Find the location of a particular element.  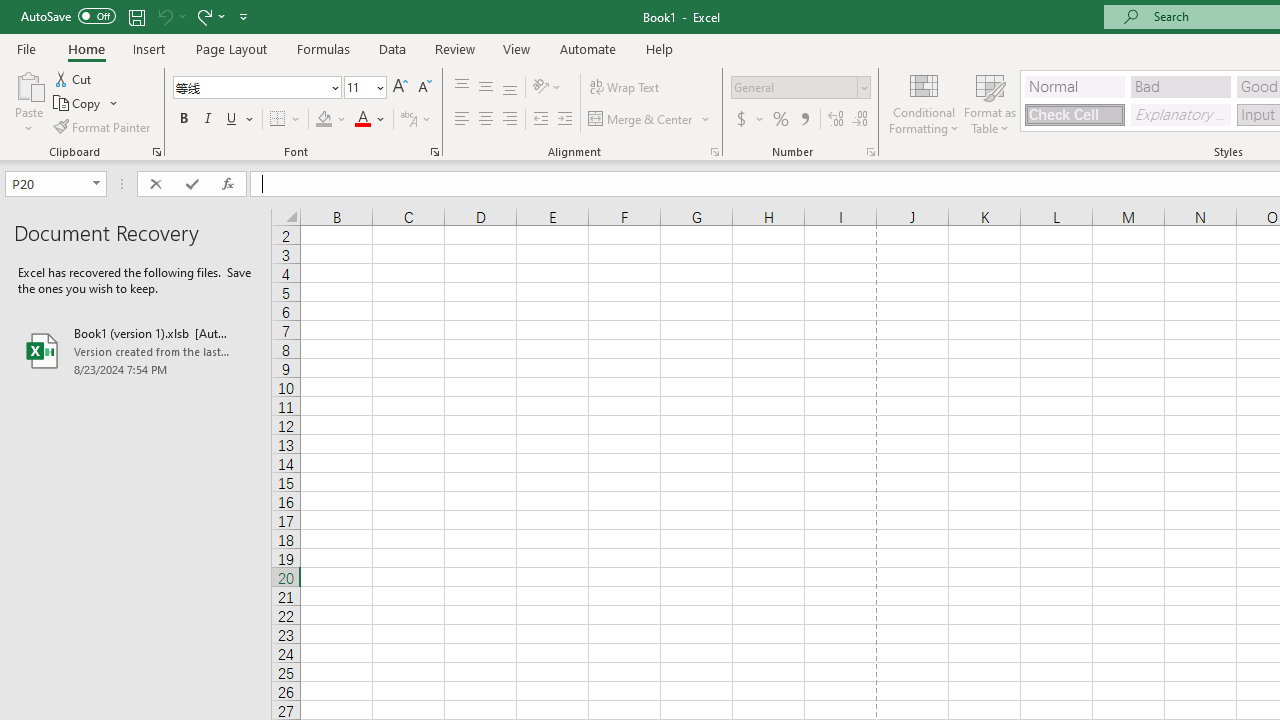

Align Right is located at coordinates (510, 120).